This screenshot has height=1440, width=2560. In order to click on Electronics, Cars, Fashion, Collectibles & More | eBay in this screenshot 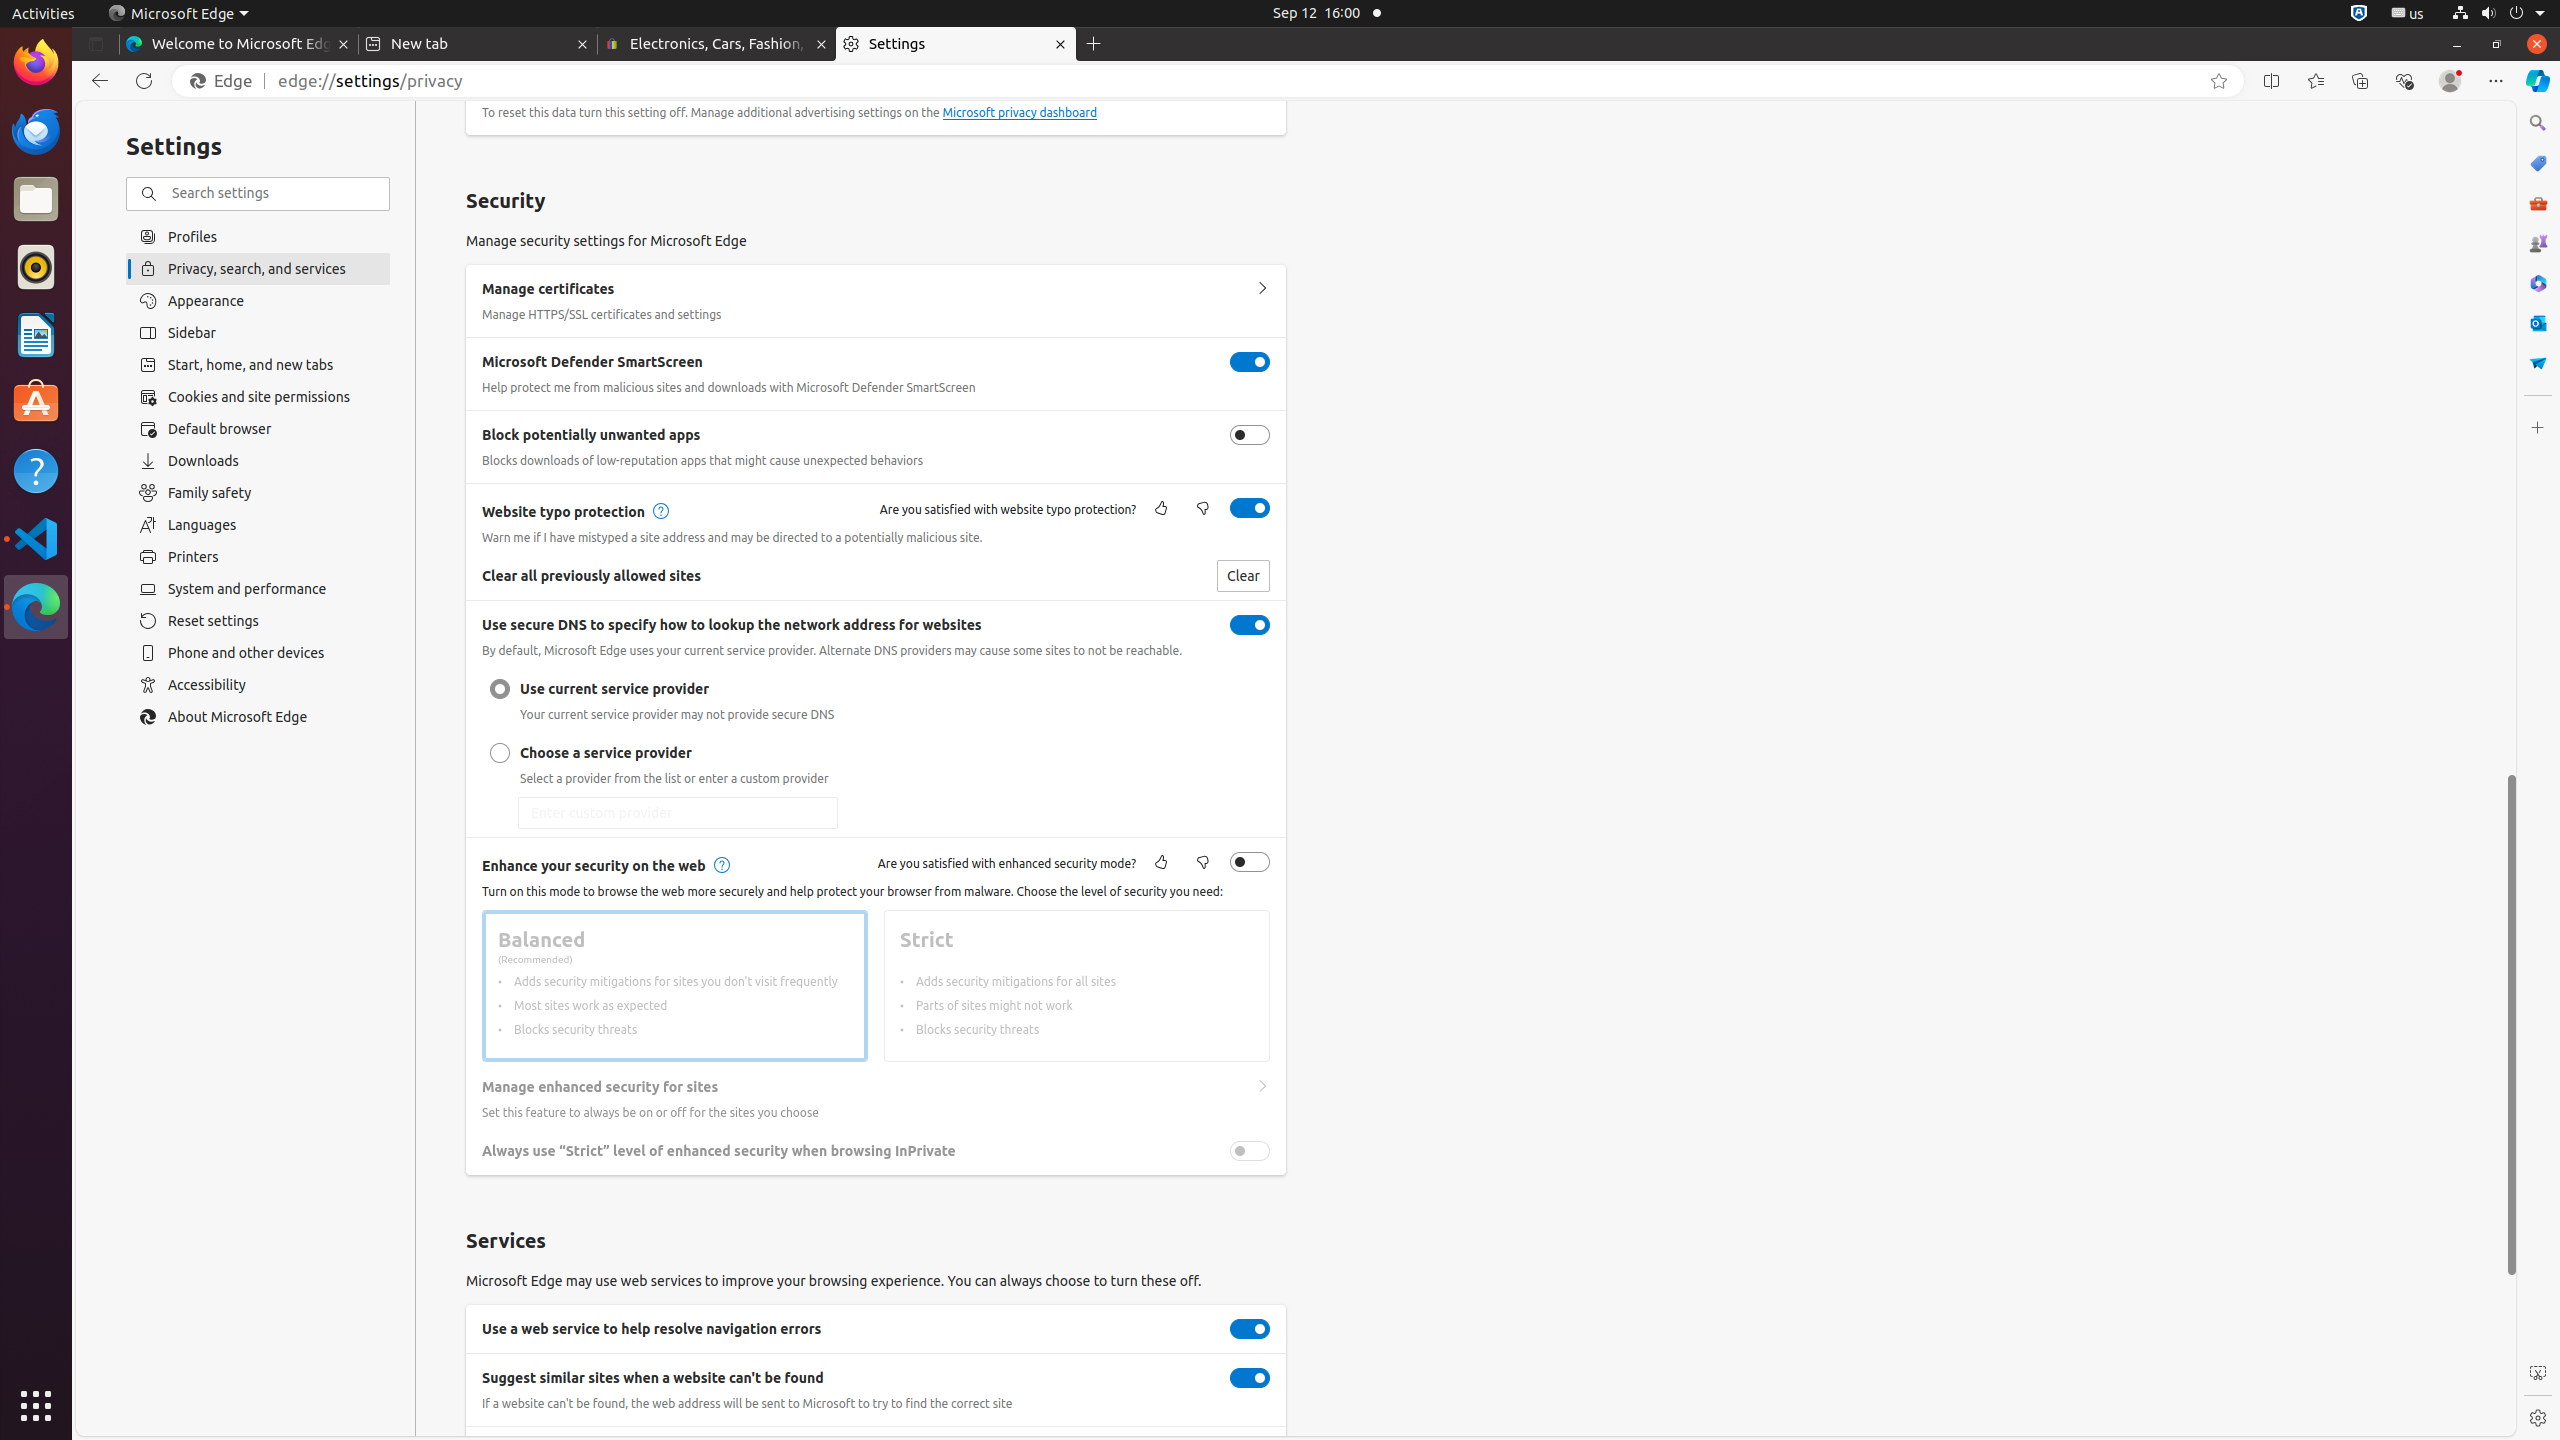, I will do `click(717, 44)`.